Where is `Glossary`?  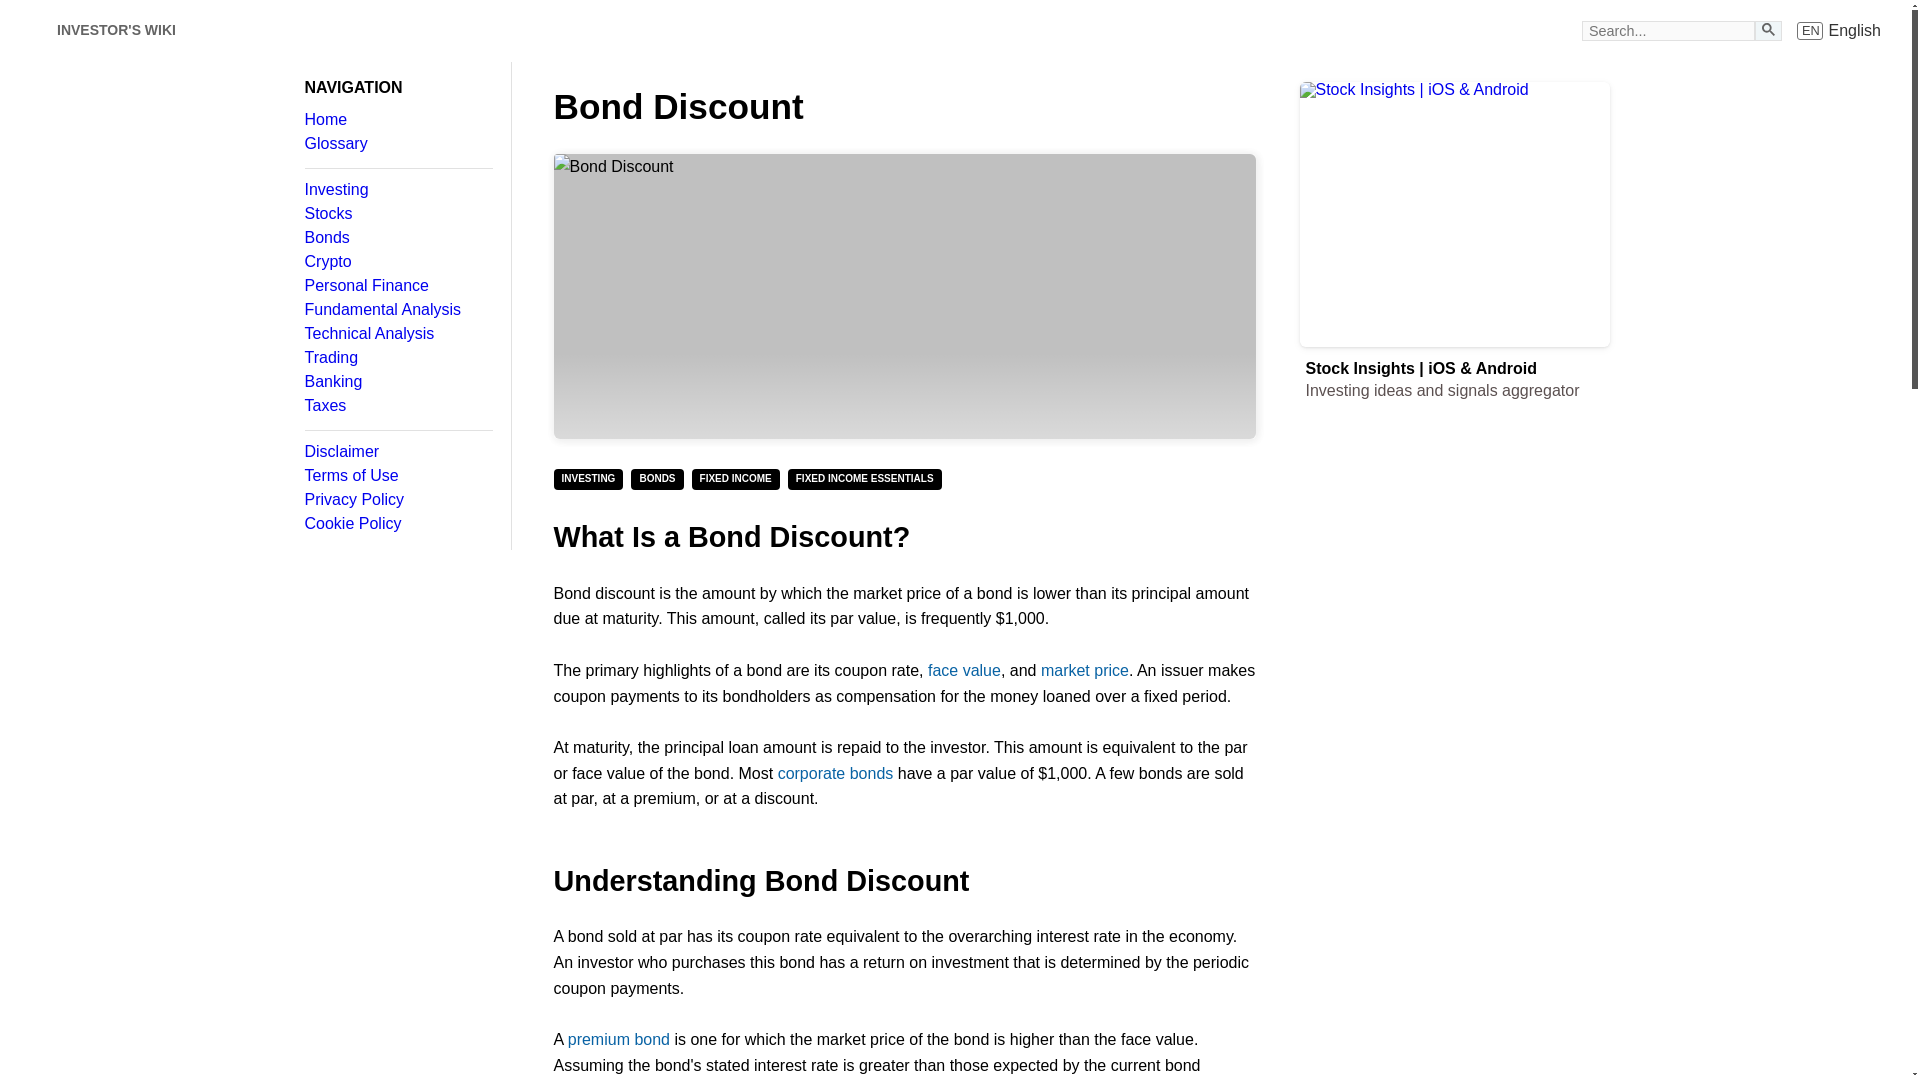
Glossary is located at coordinates (397, 144).